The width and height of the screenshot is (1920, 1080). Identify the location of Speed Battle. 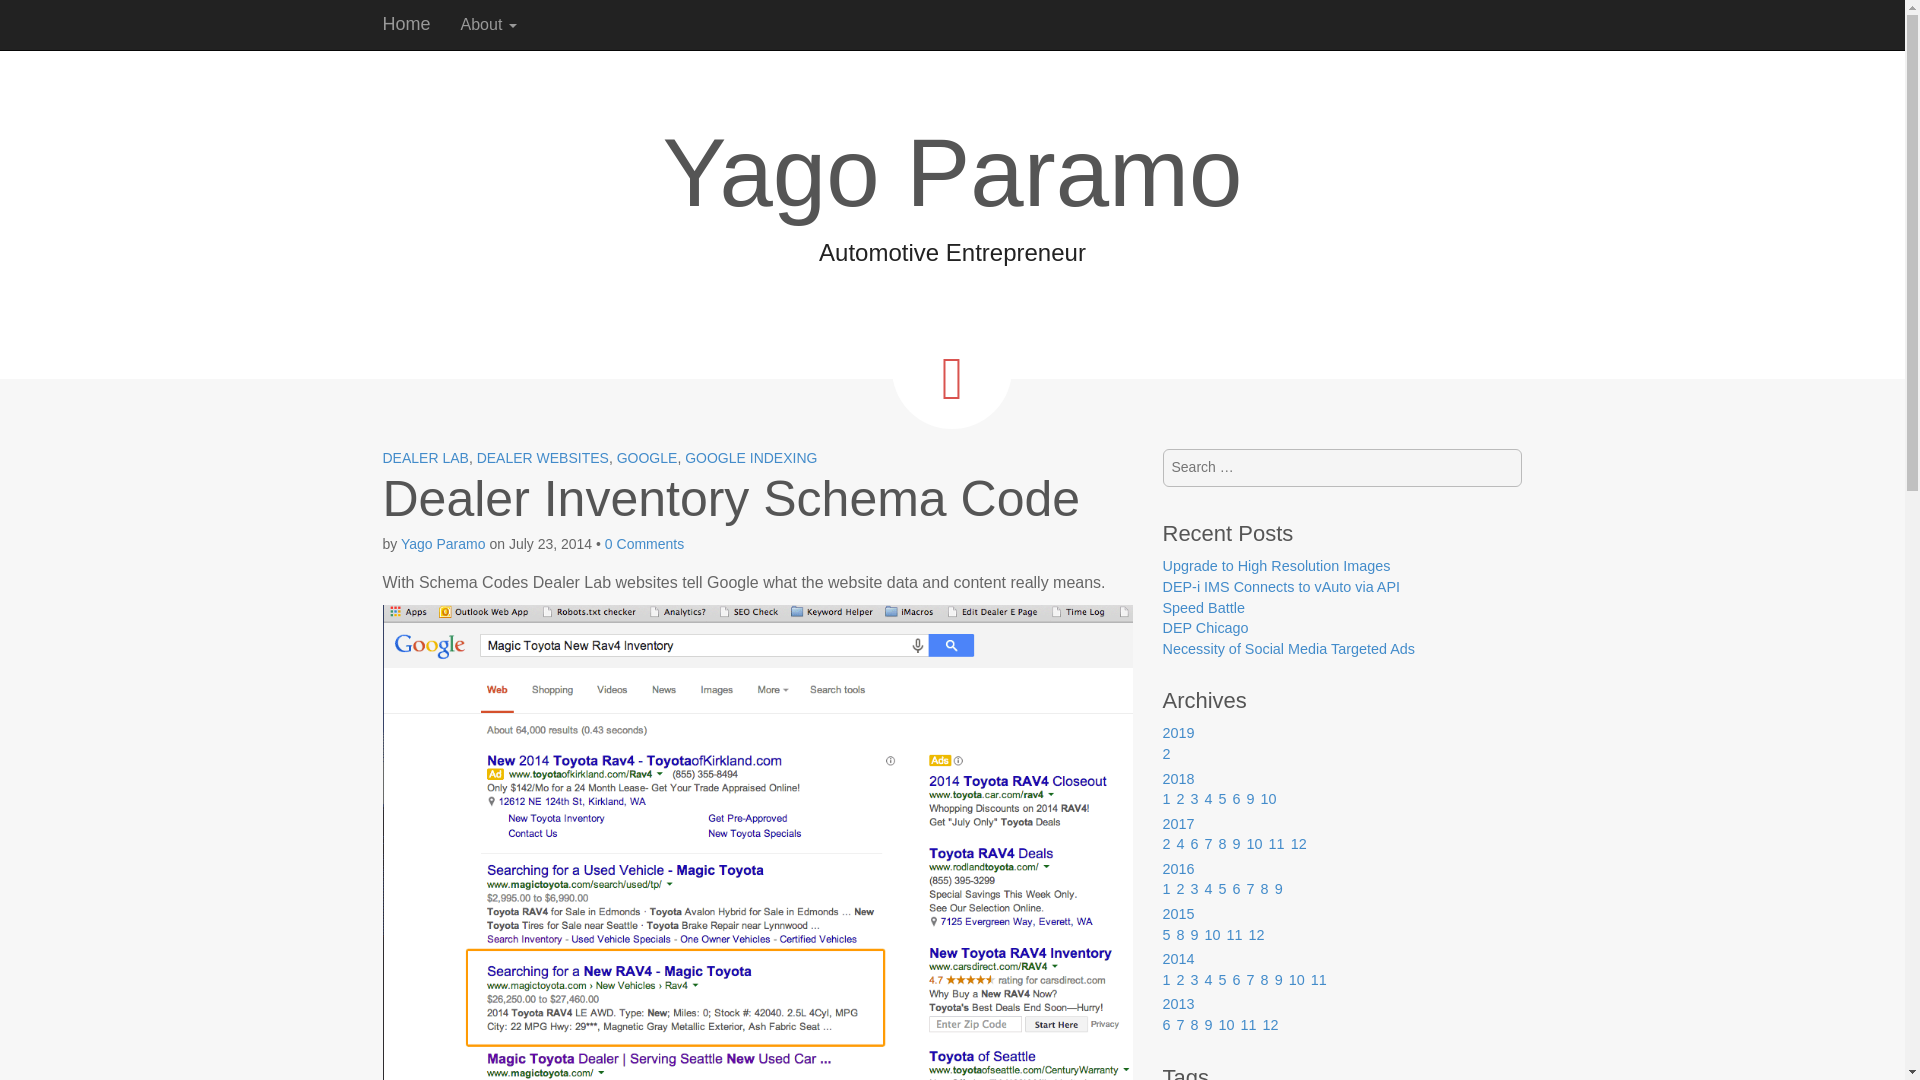
(1202, 608).